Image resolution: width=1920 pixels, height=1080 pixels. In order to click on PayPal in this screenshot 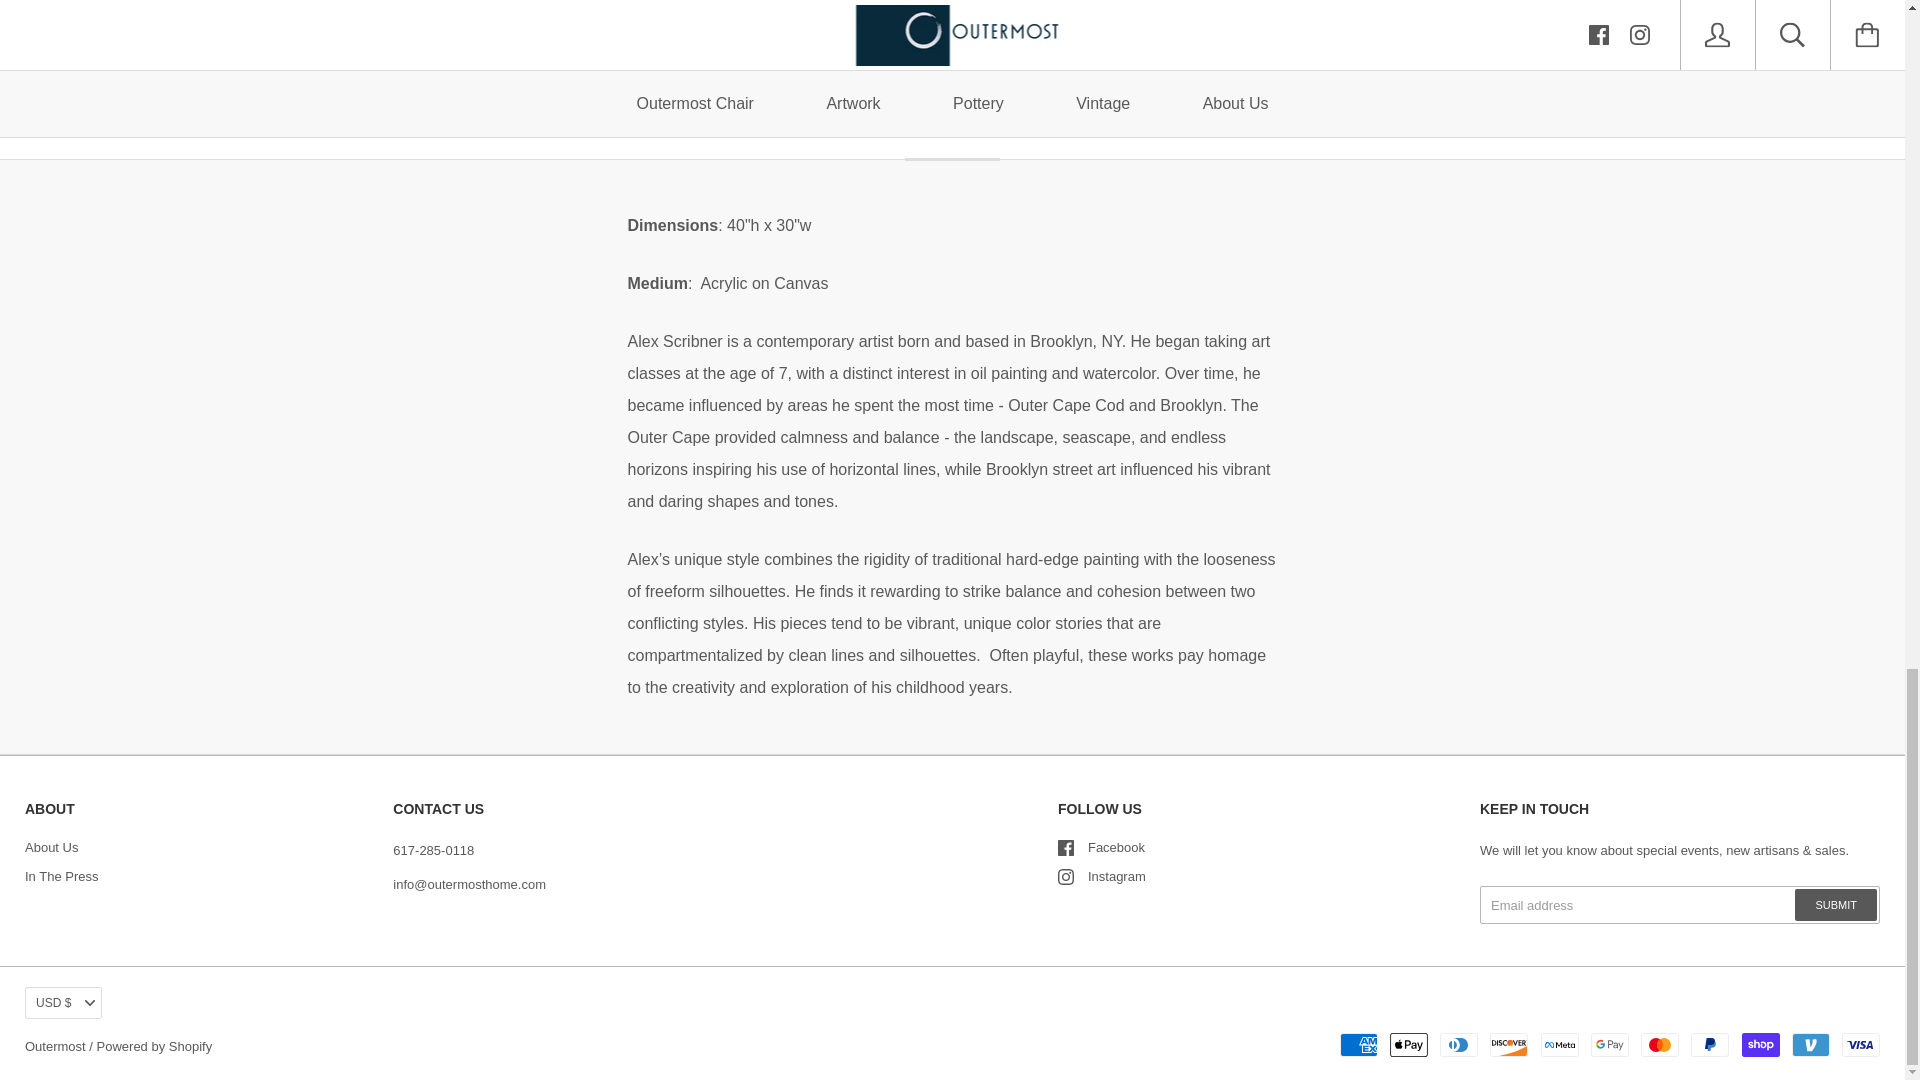, I will do `click(1710, 1044)`.